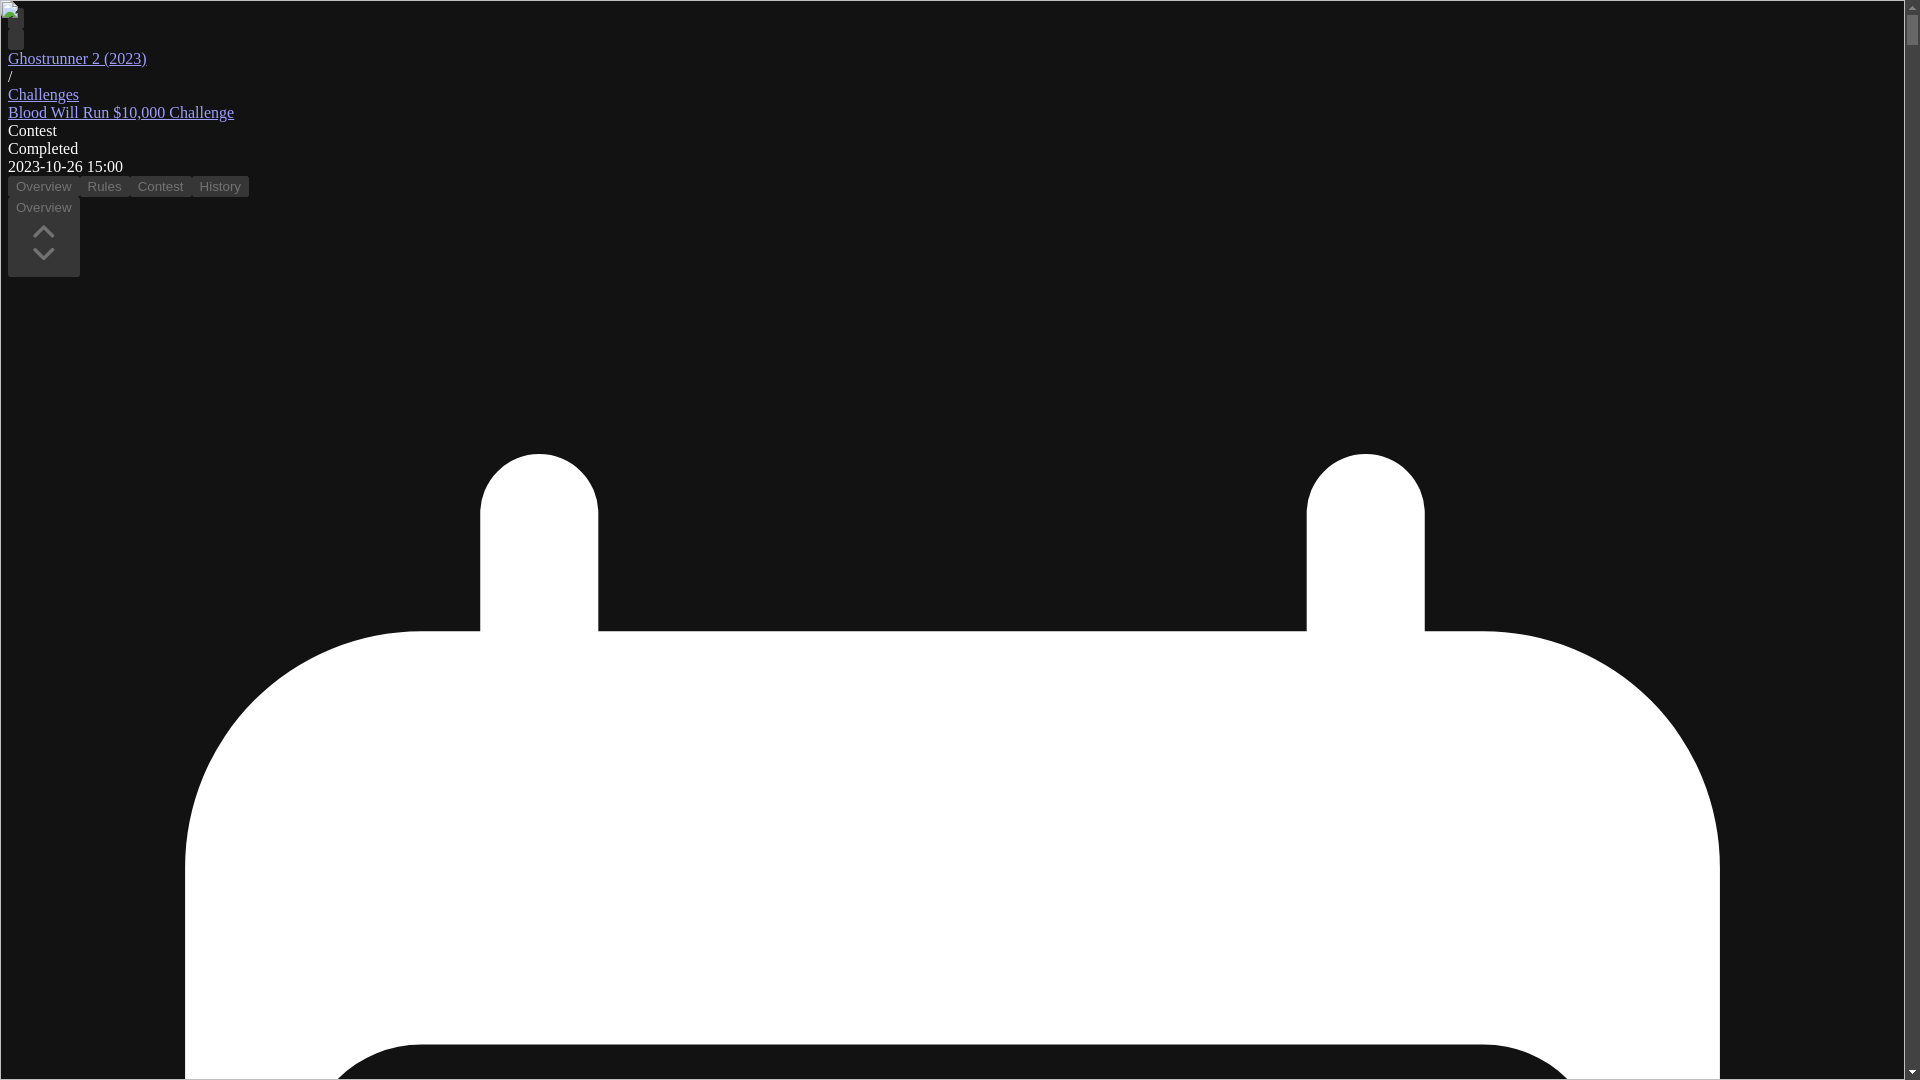 The image size is (1920, 1080). I want to click on Overview, so click(44, 236).